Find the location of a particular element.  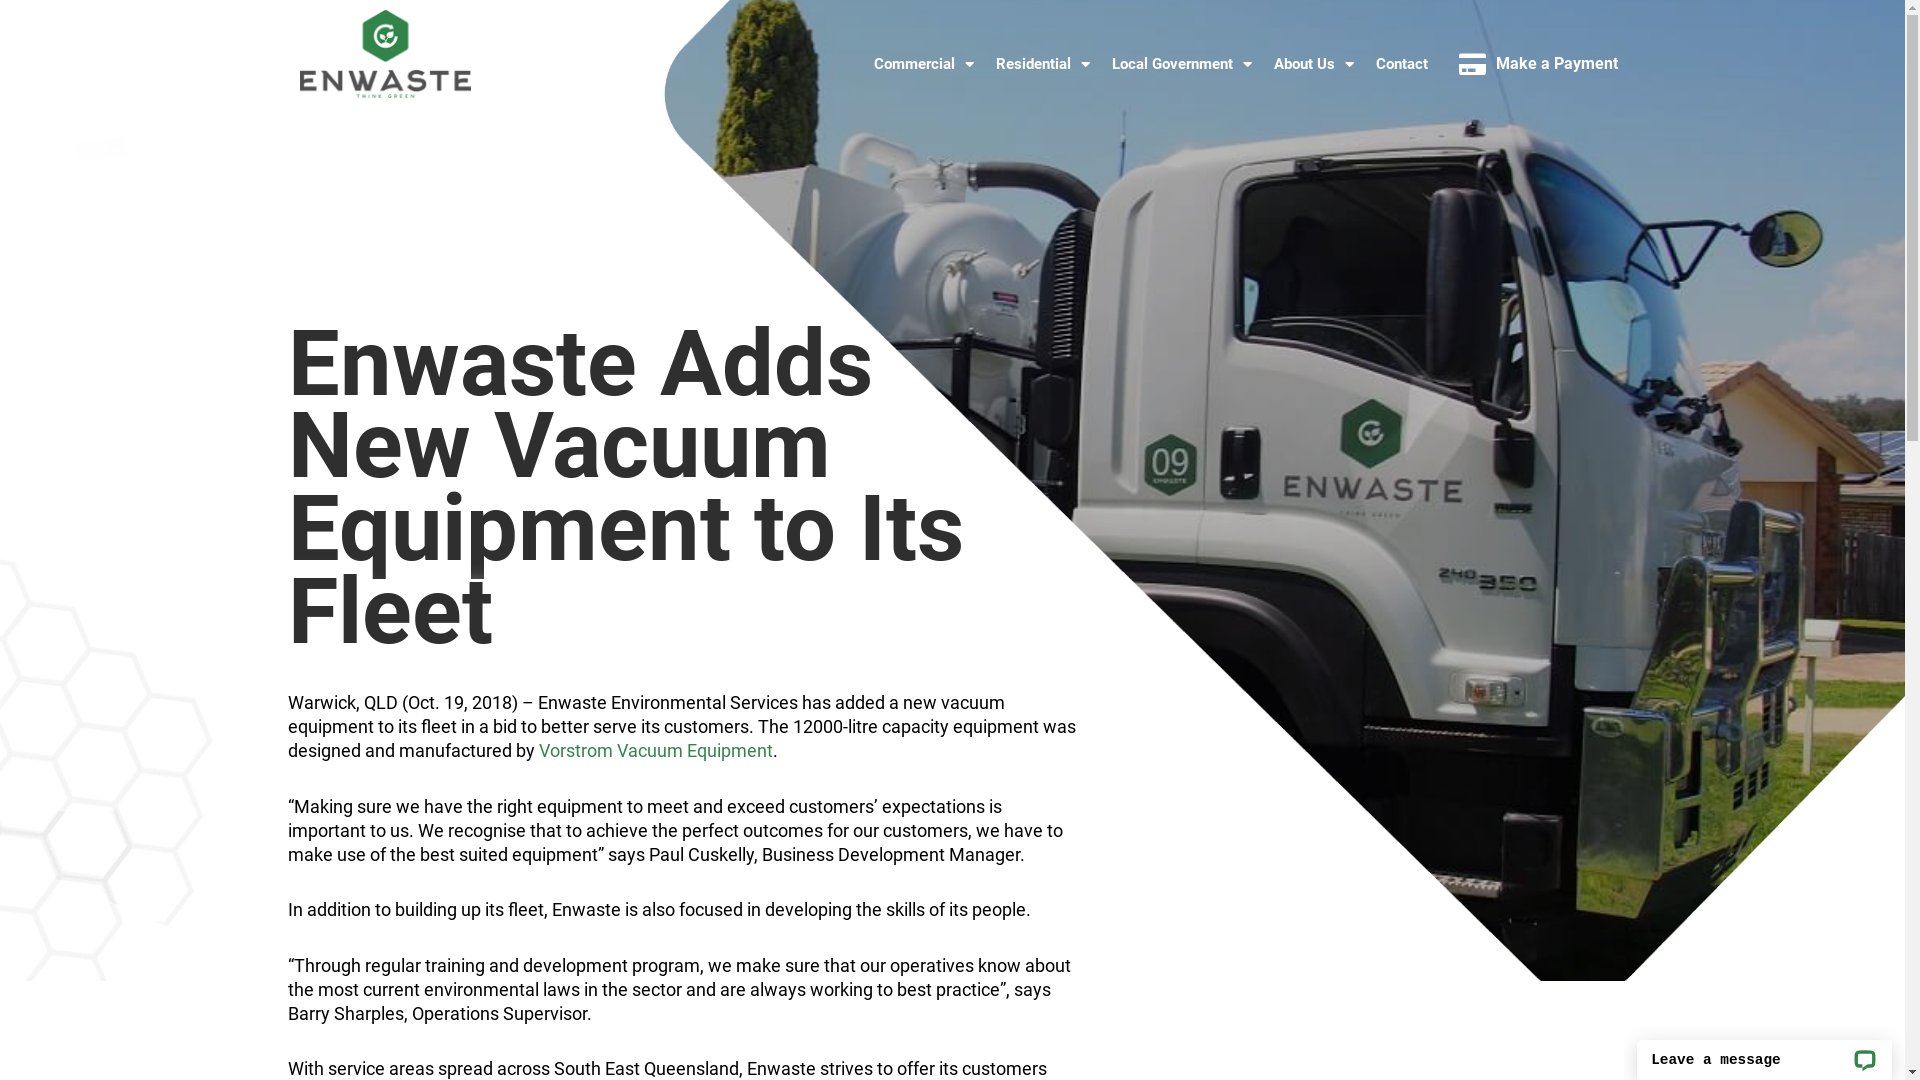

Local Government is located at coordinates (1181, 64).